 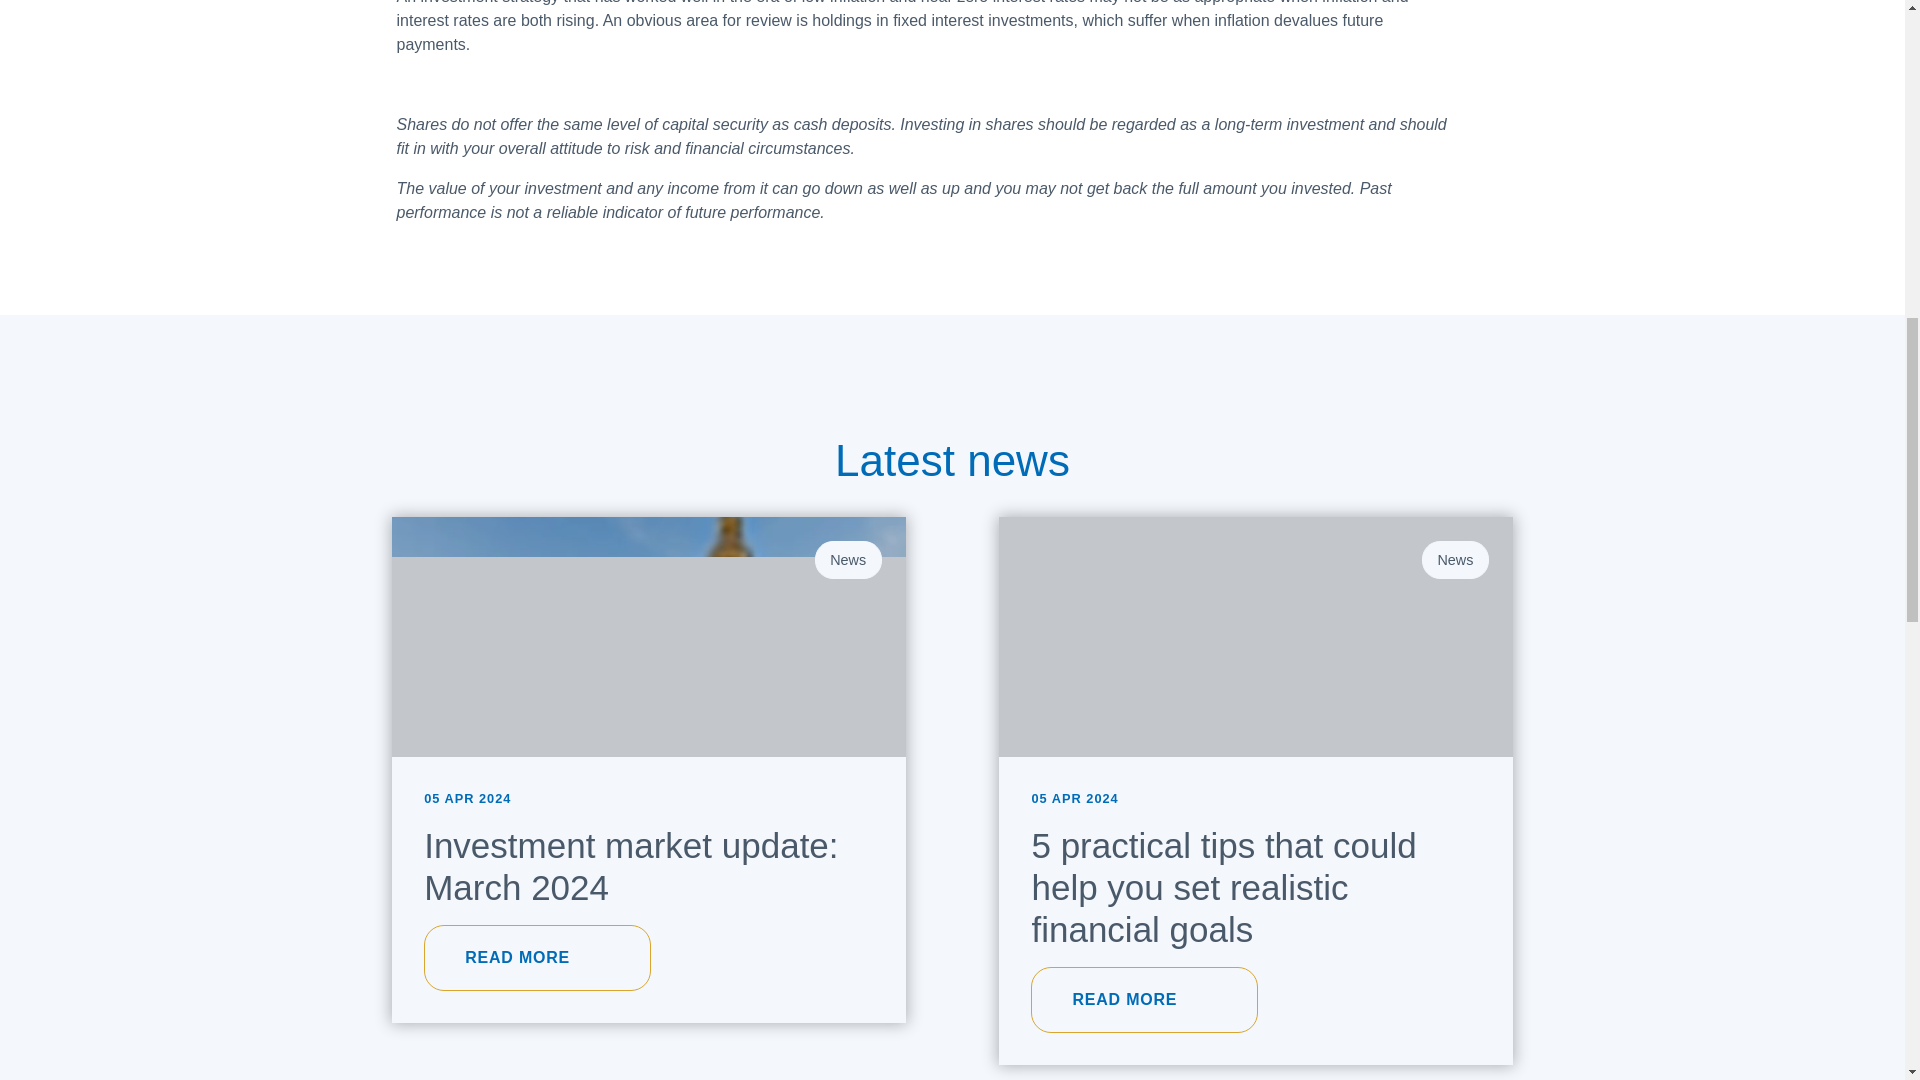 I want to click on READ MORE, so click(x=537, y=958).